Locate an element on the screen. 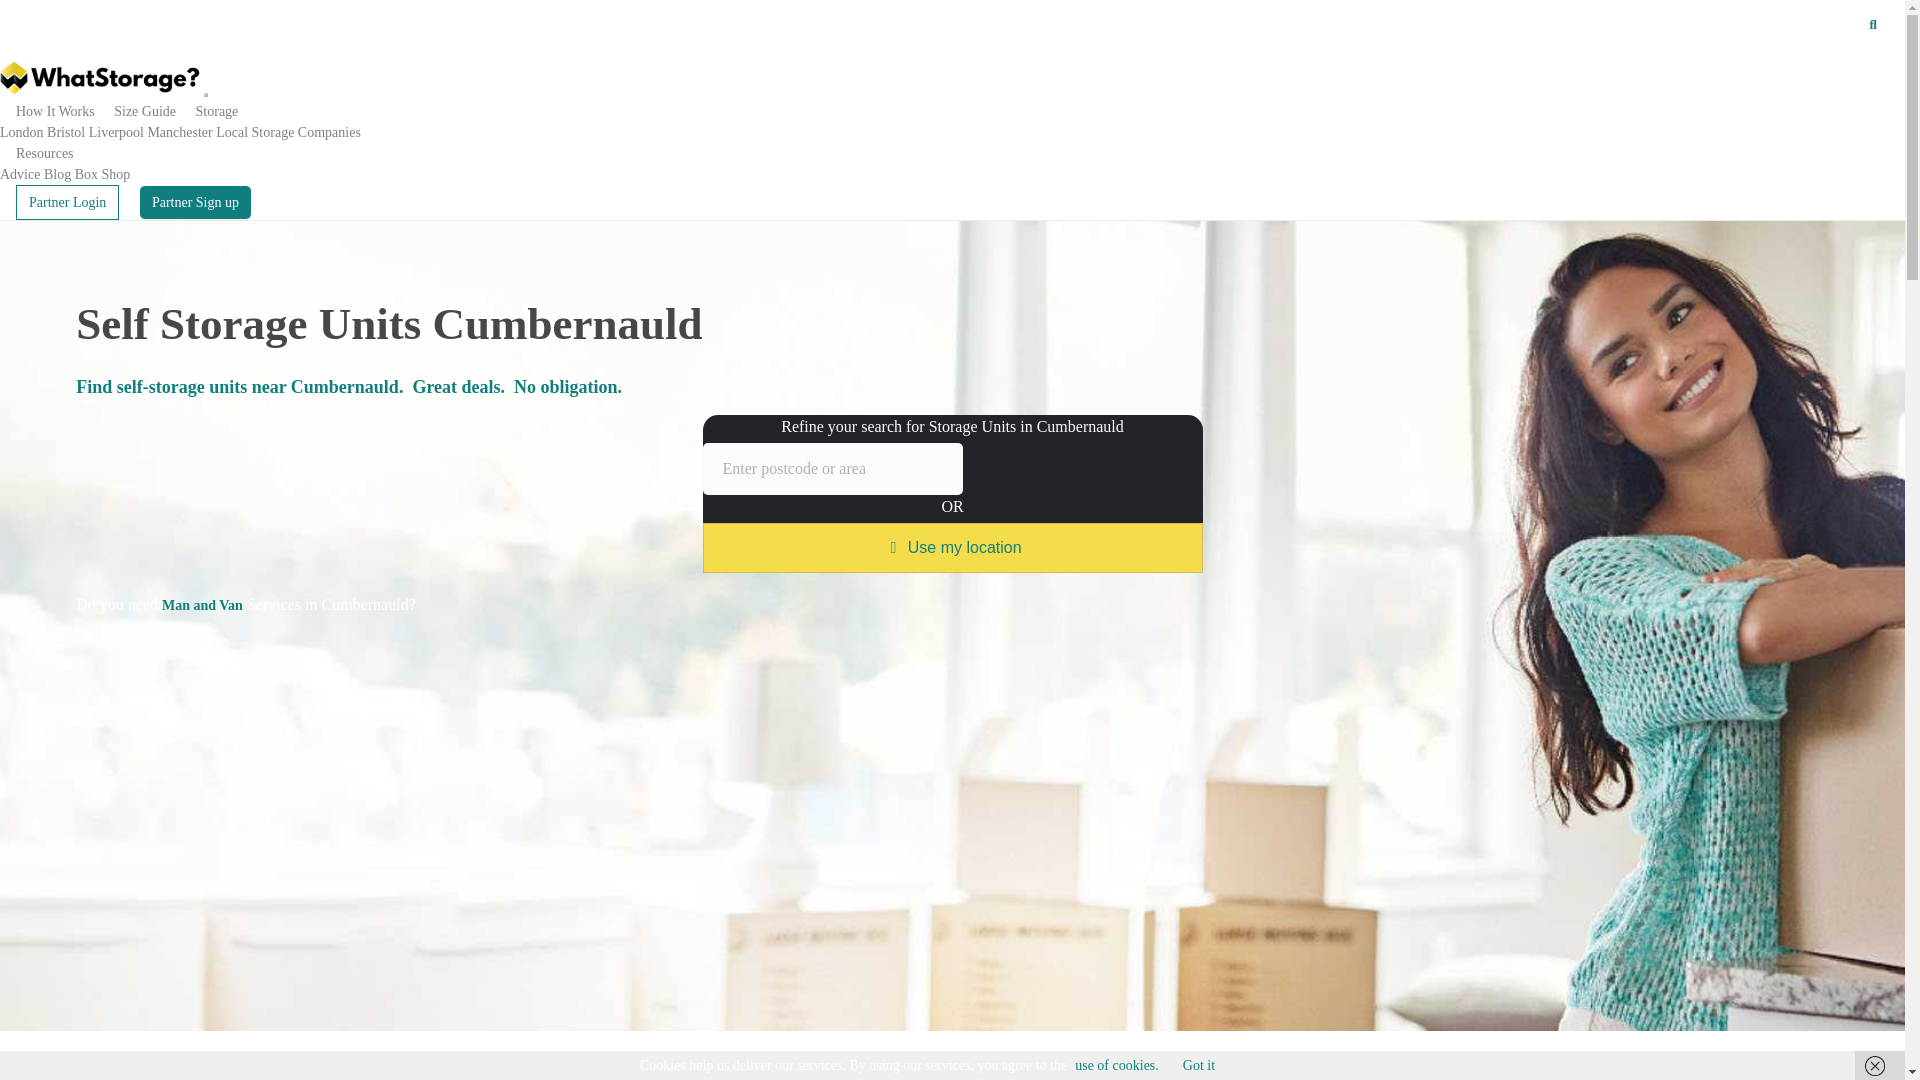 The height and width of the screenshot is (1080, 1920). Size Guide is located at coordinates (144, 110).